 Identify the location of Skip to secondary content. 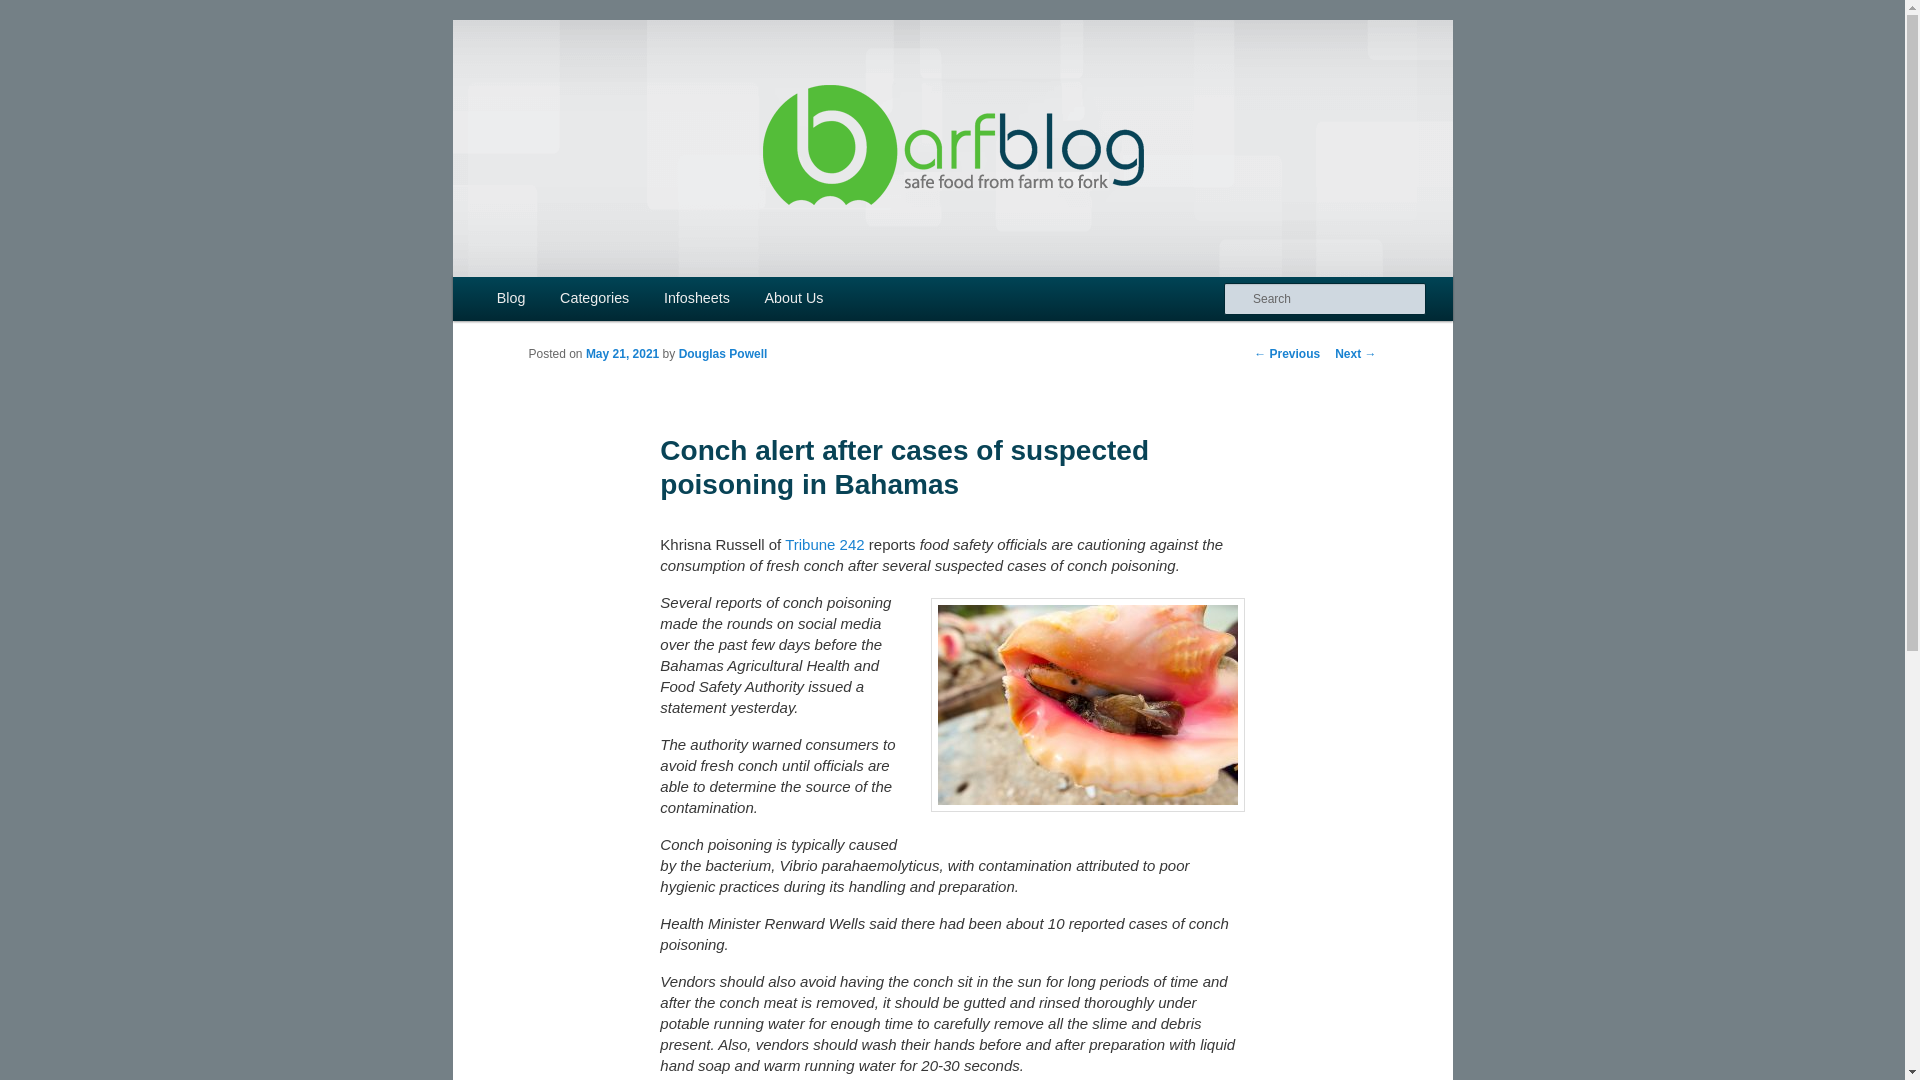
(556, 300).